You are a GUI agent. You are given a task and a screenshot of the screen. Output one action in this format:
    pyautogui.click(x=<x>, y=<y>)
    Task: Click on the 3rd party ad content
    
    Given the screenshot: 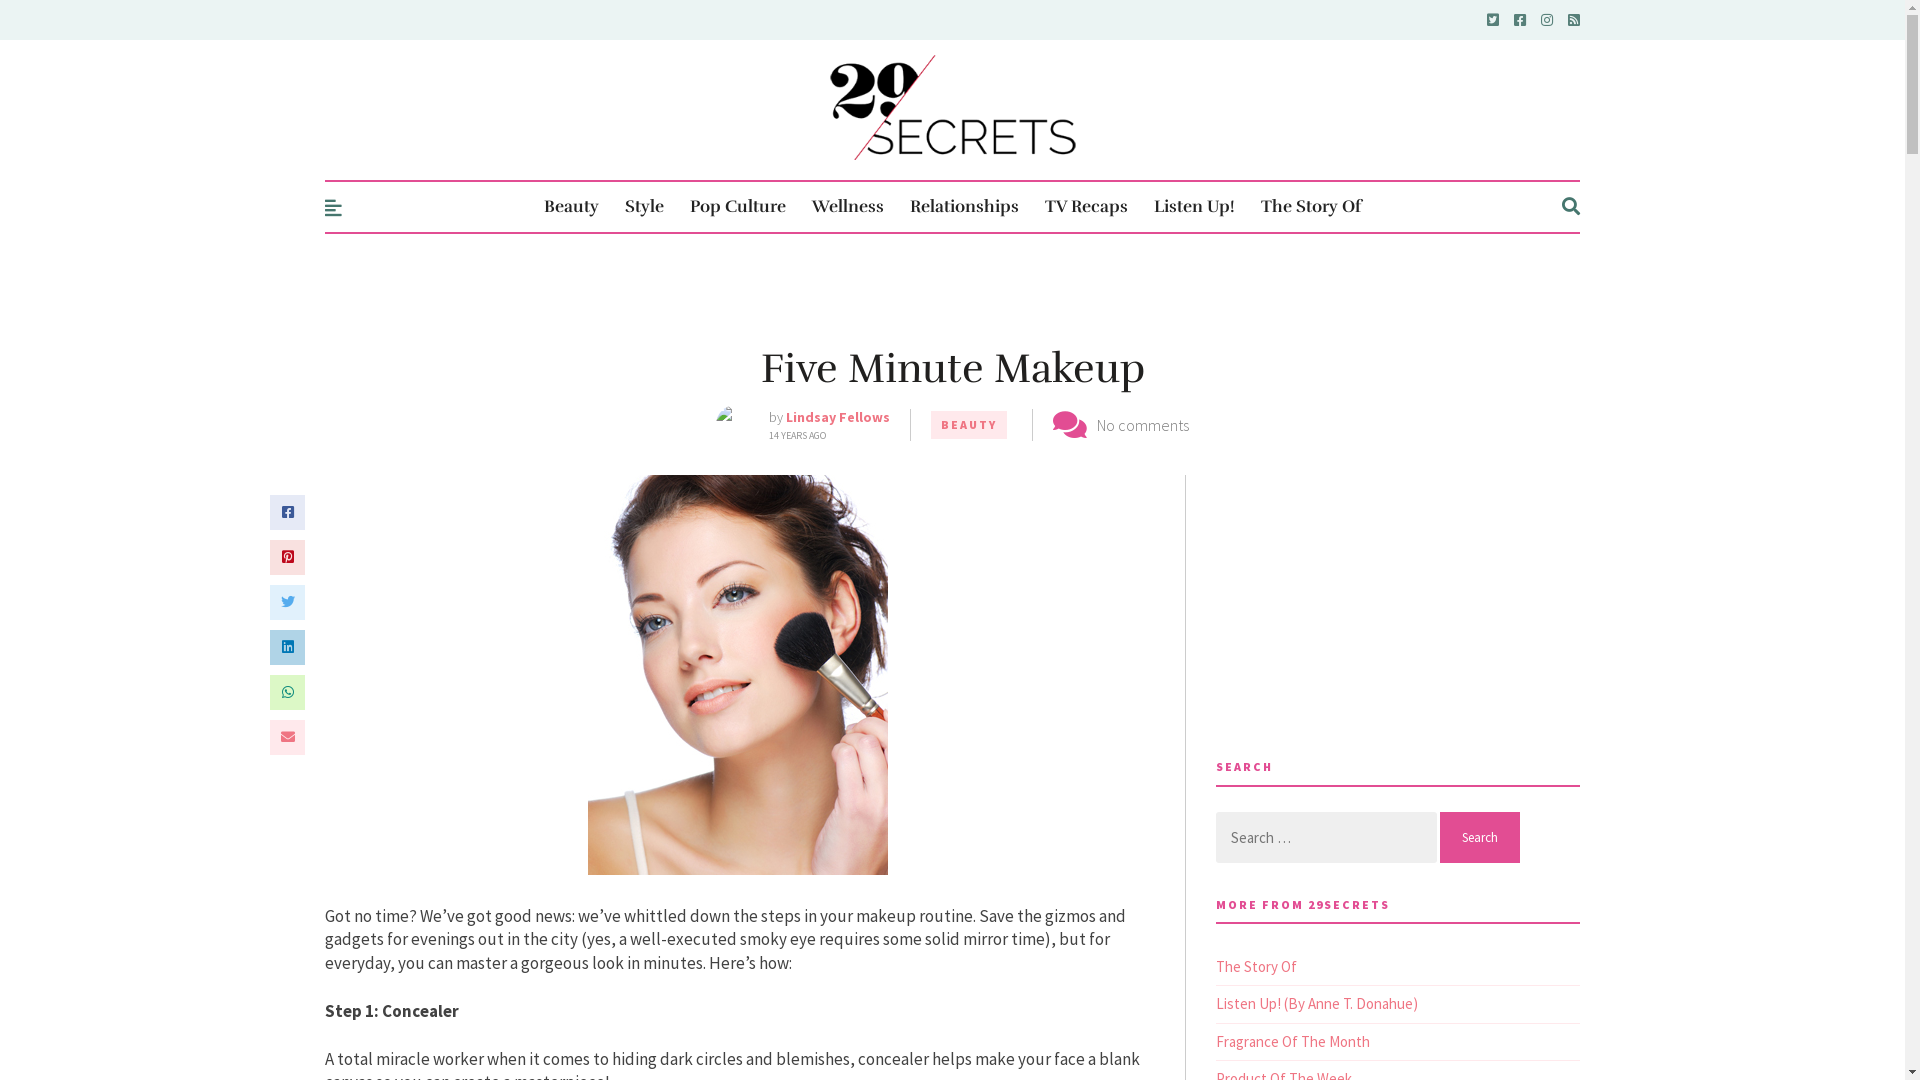 What is the action you would take?
    pyautogui.click(x=952, y=286)
    